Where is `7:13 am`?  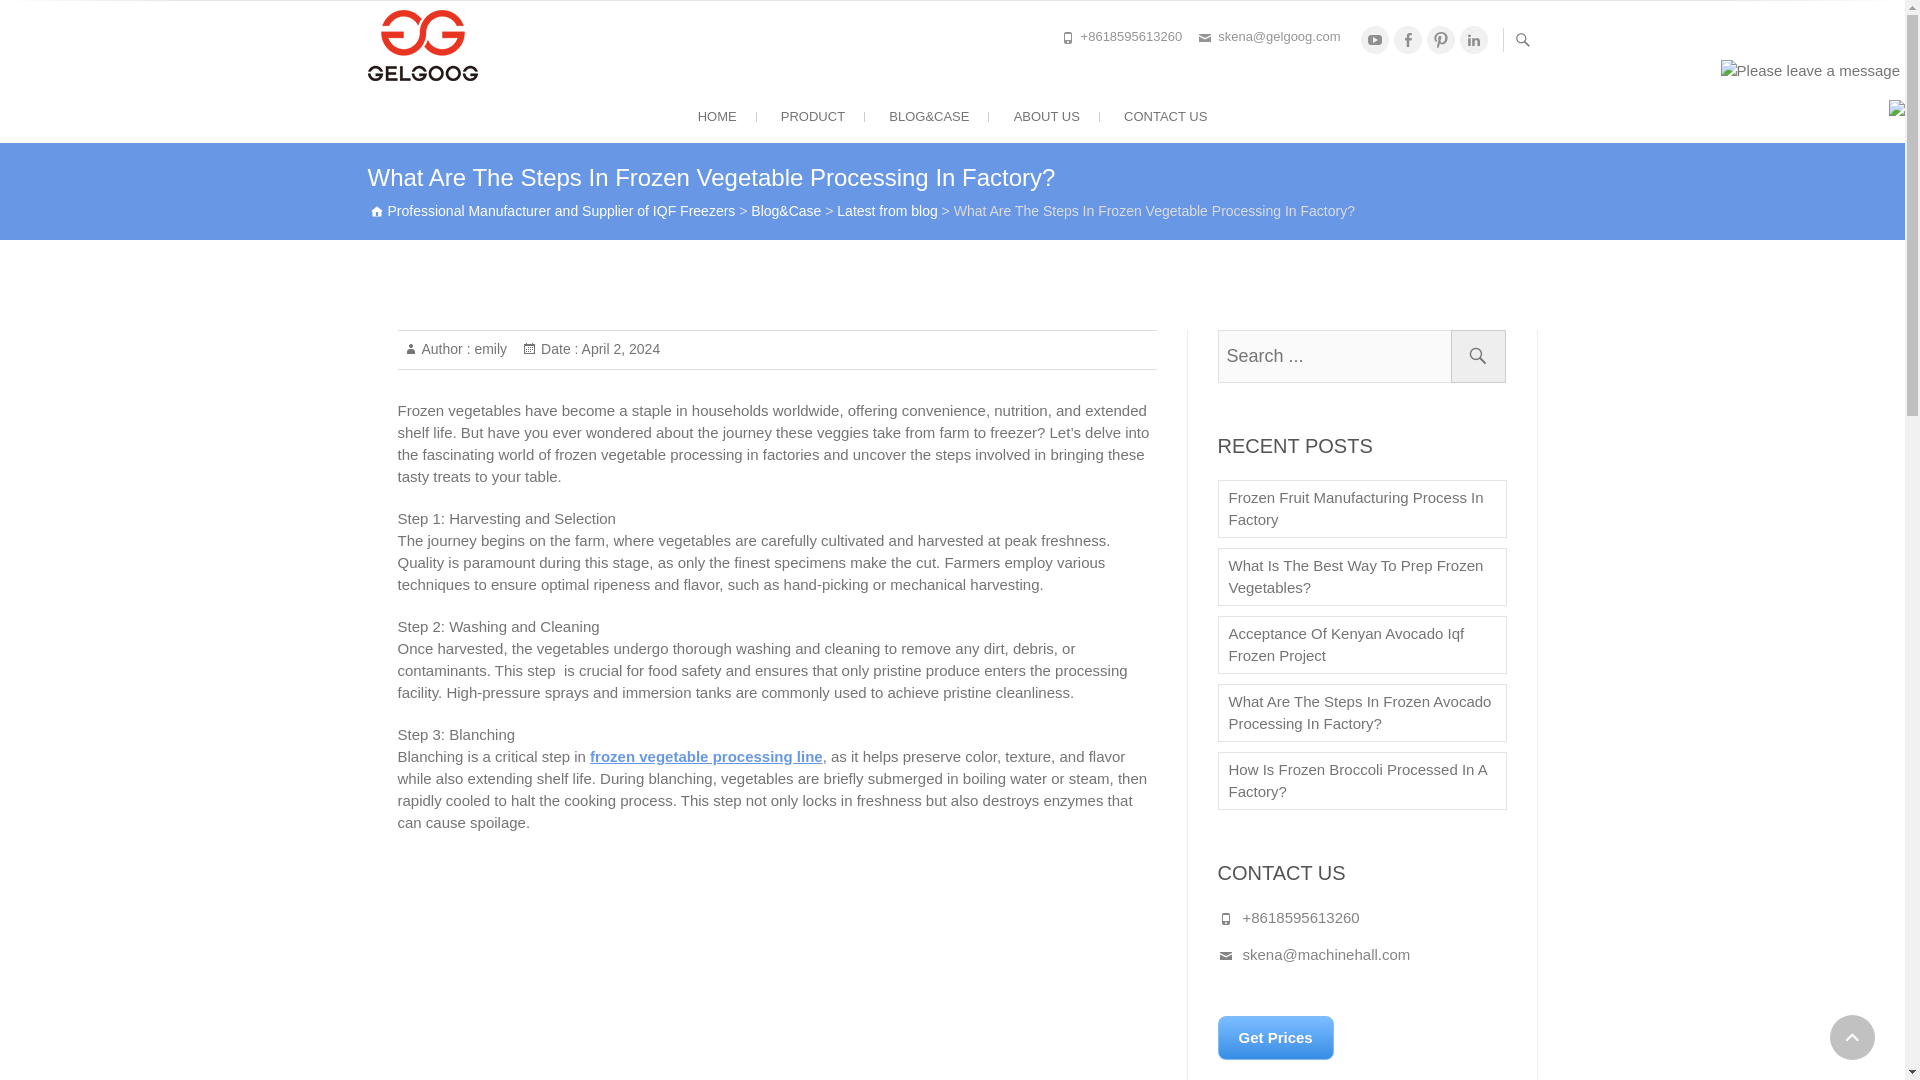
7:13 am is located at coordinates (618, 349).